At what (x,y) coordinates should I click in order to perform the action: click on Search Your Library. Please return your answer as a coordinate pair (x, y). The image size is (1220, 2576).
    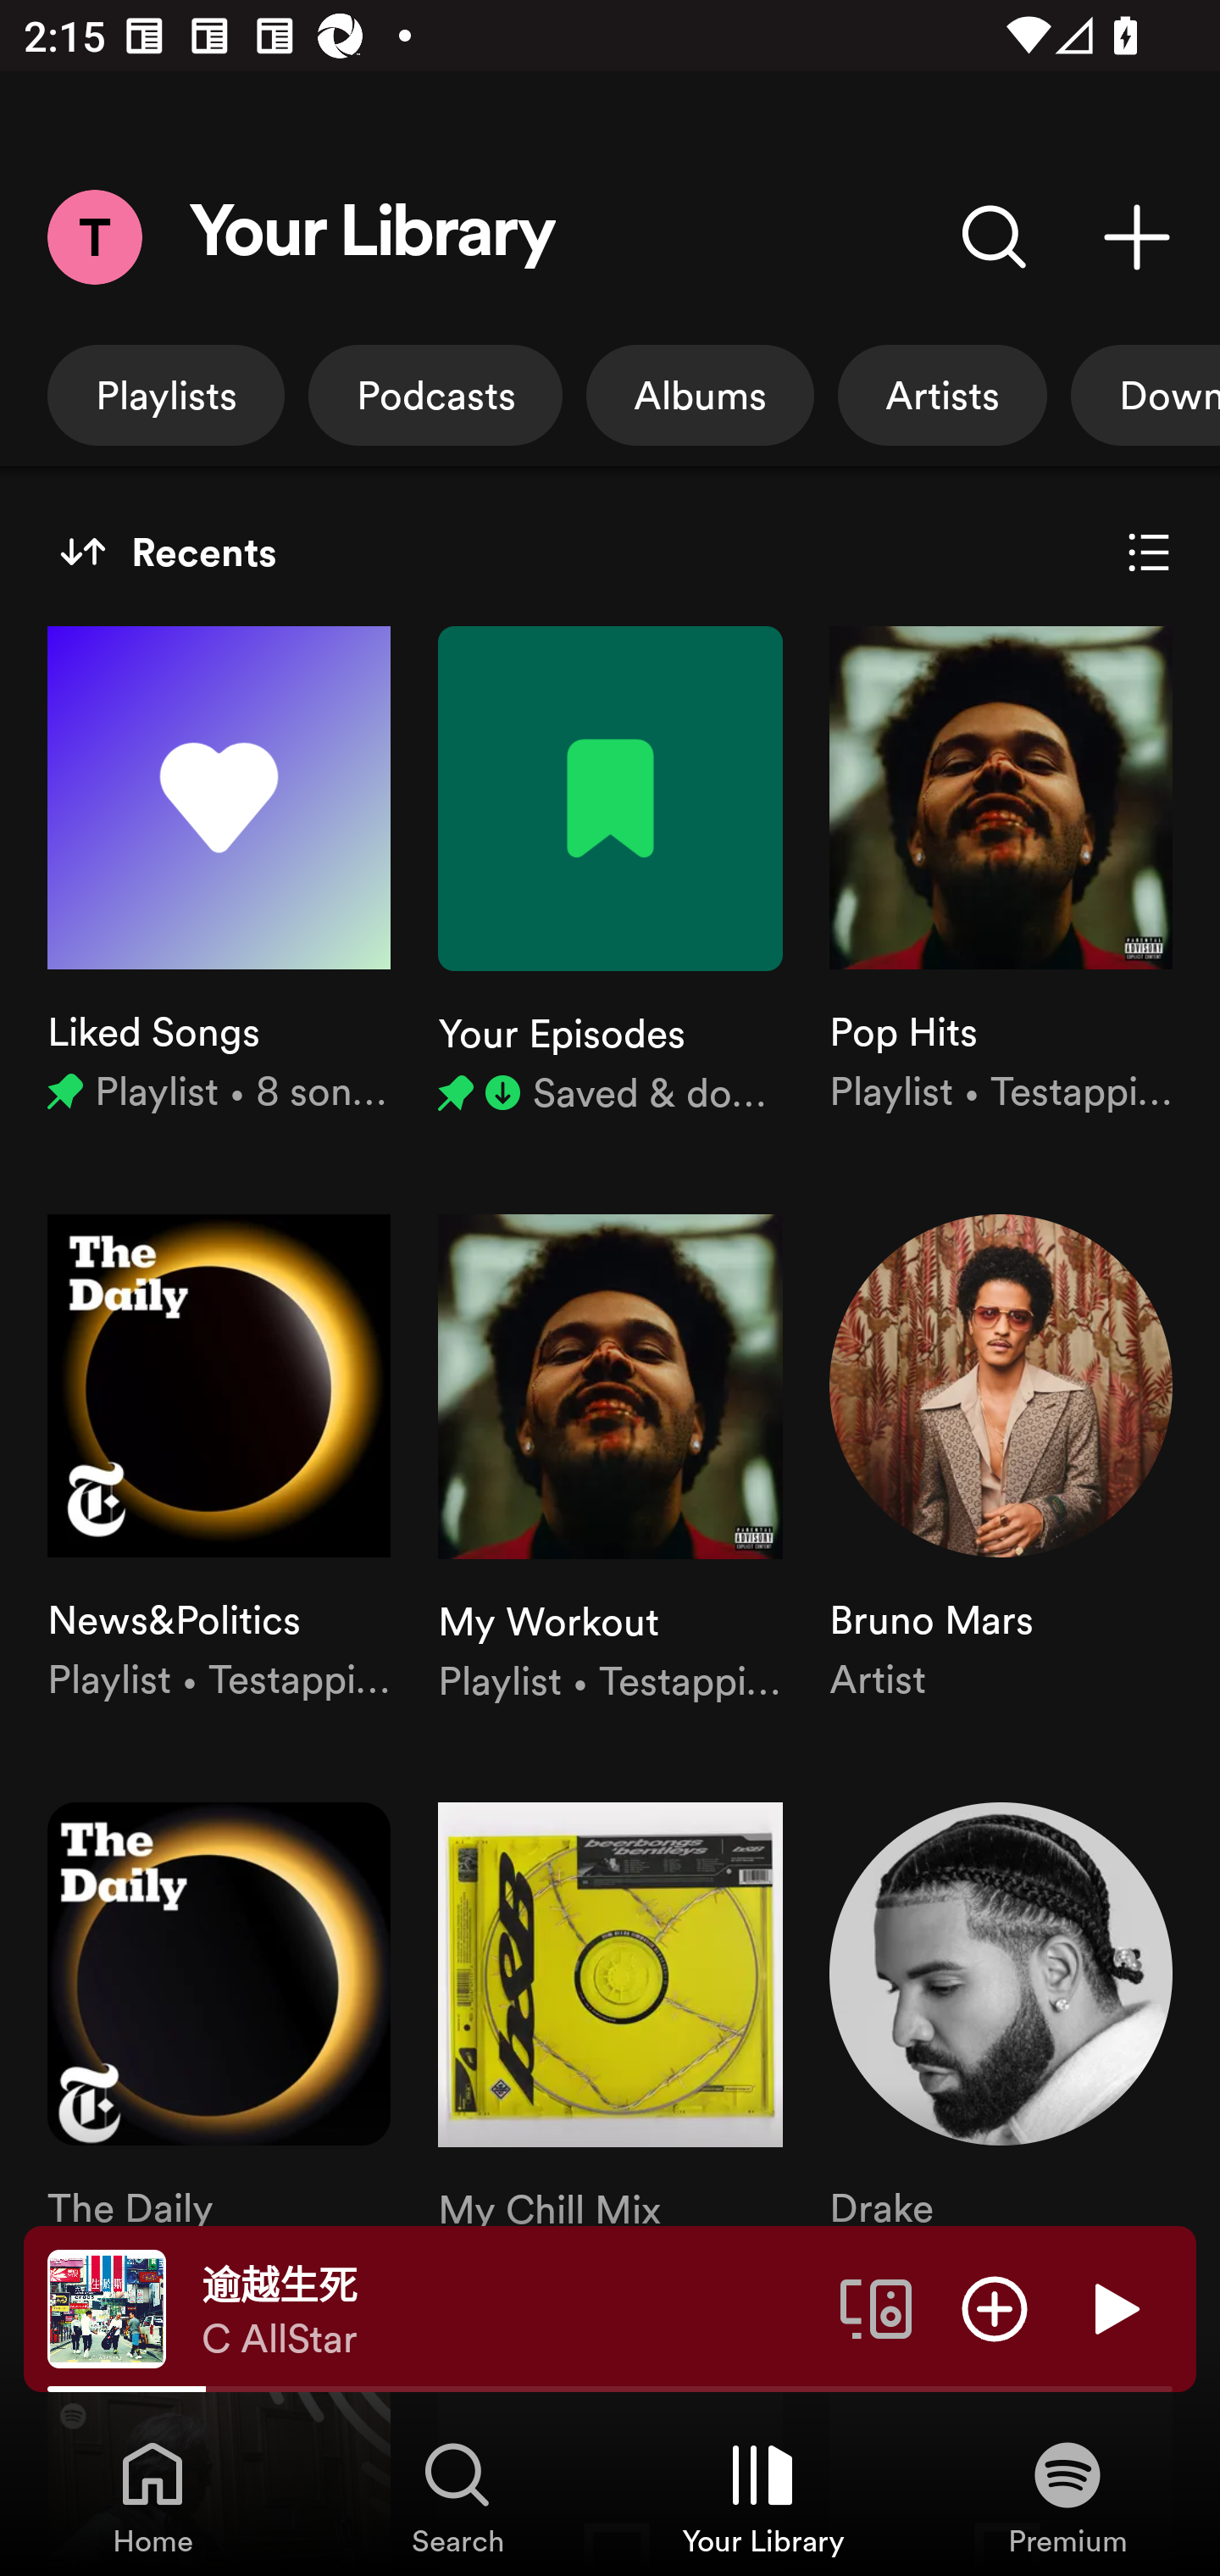
    Looking at the image, I should click on (995, 236).